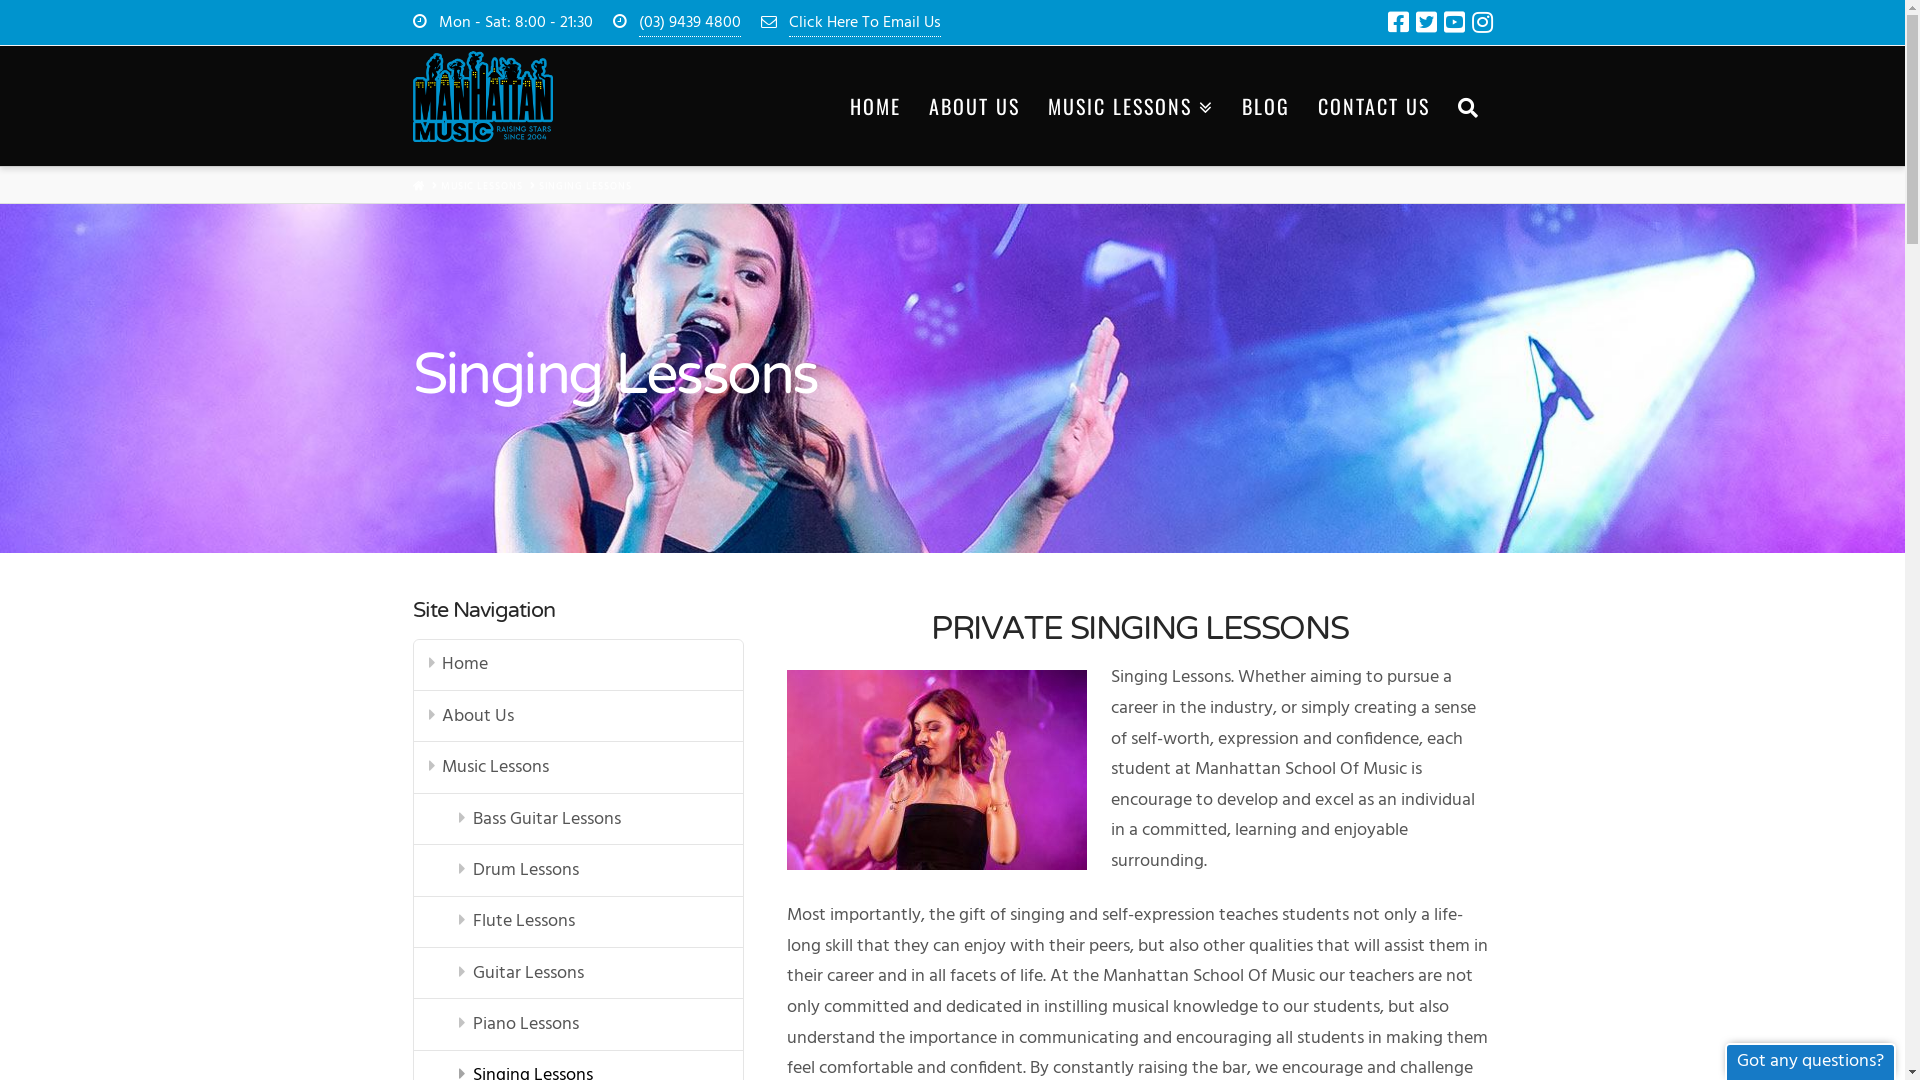  Describe the element at coordinates (864, 24) in the screenshot. I see `Click Here To Email Us` at that location.